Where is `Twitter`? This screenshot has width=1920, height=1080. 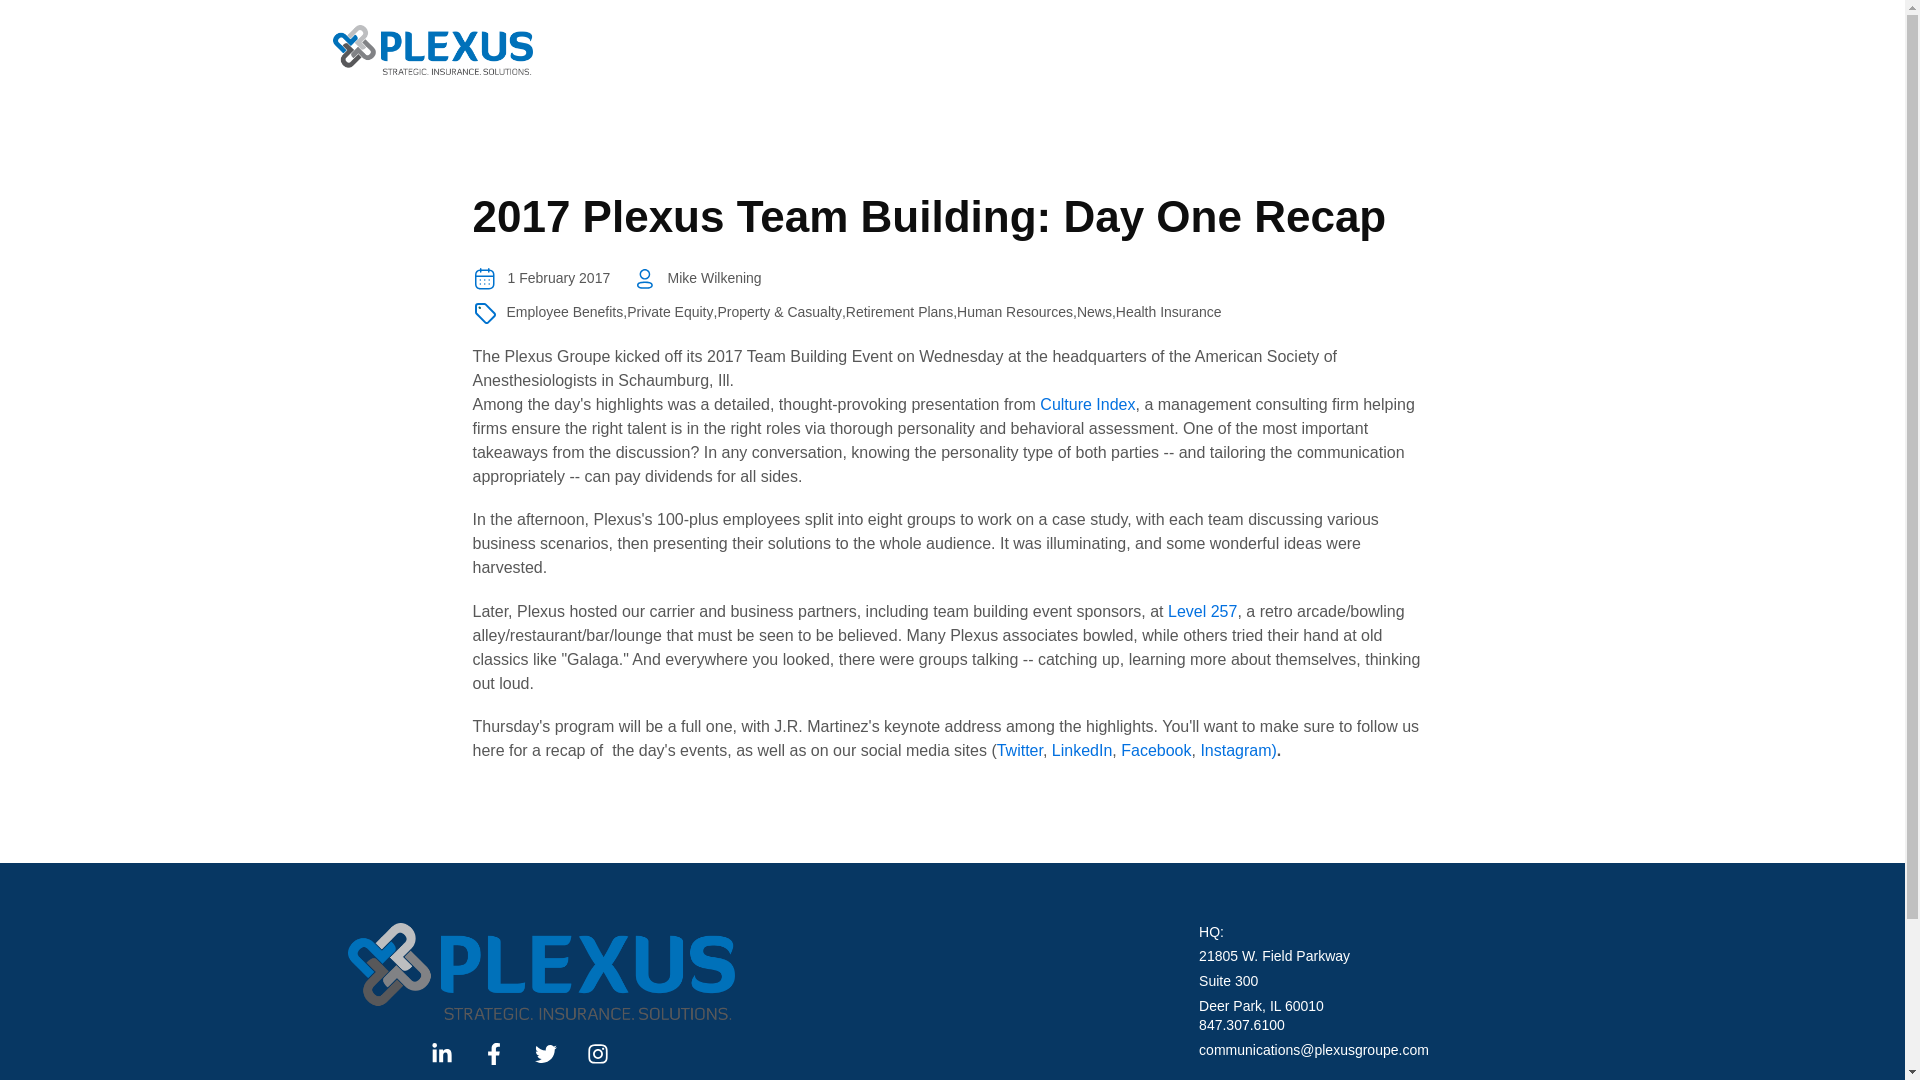 Twitter is located at coordinates (1019, 750).